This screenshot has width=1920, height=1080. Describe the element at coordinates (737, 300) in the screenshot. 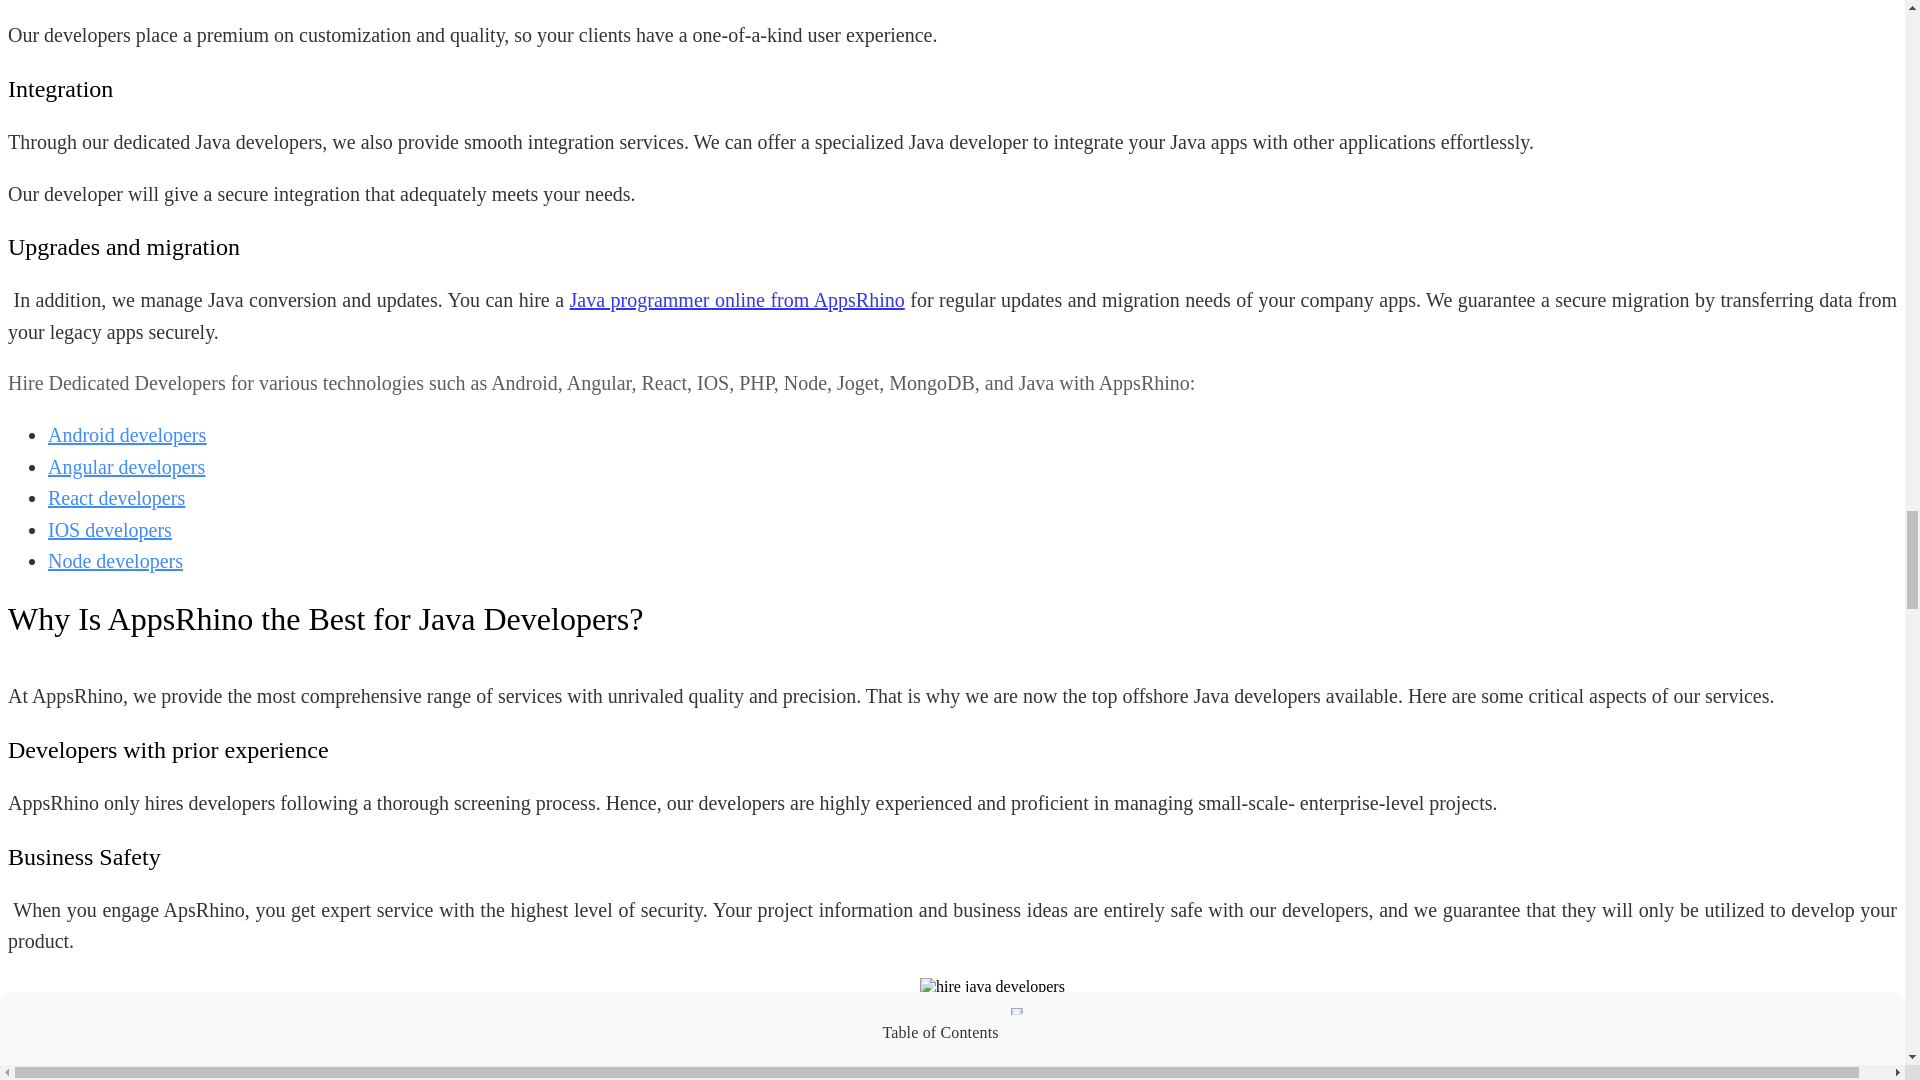

I see `Java programmer online from AppsRhino` at that location.